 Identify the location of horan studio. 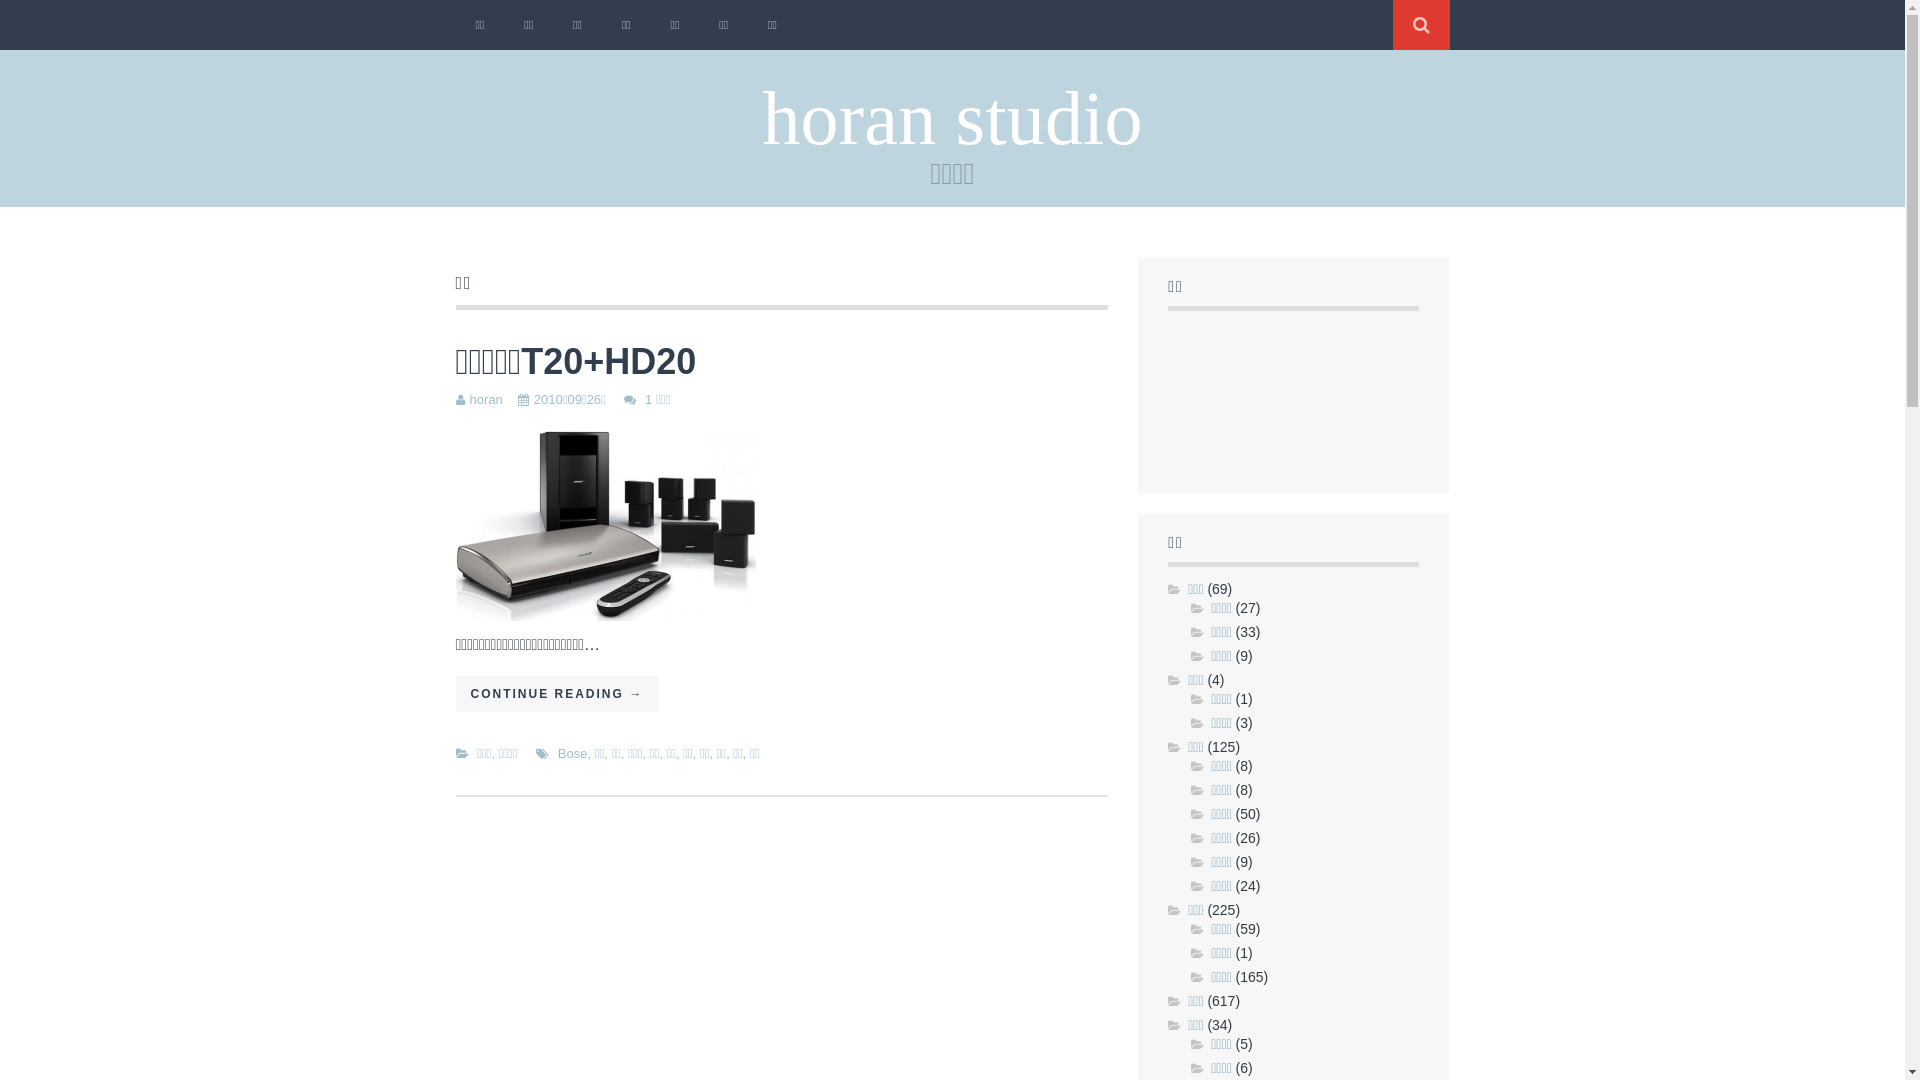
(952, 118).